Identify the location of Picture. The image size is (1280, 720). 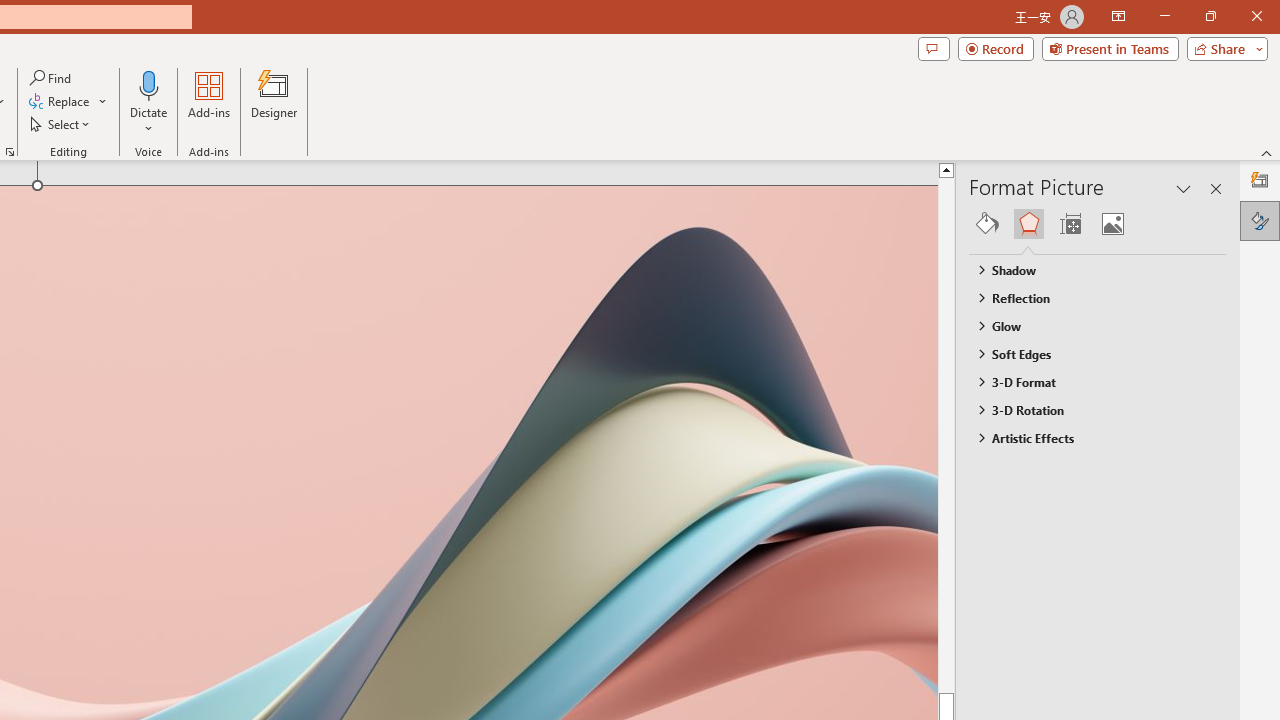
(1112, 224).